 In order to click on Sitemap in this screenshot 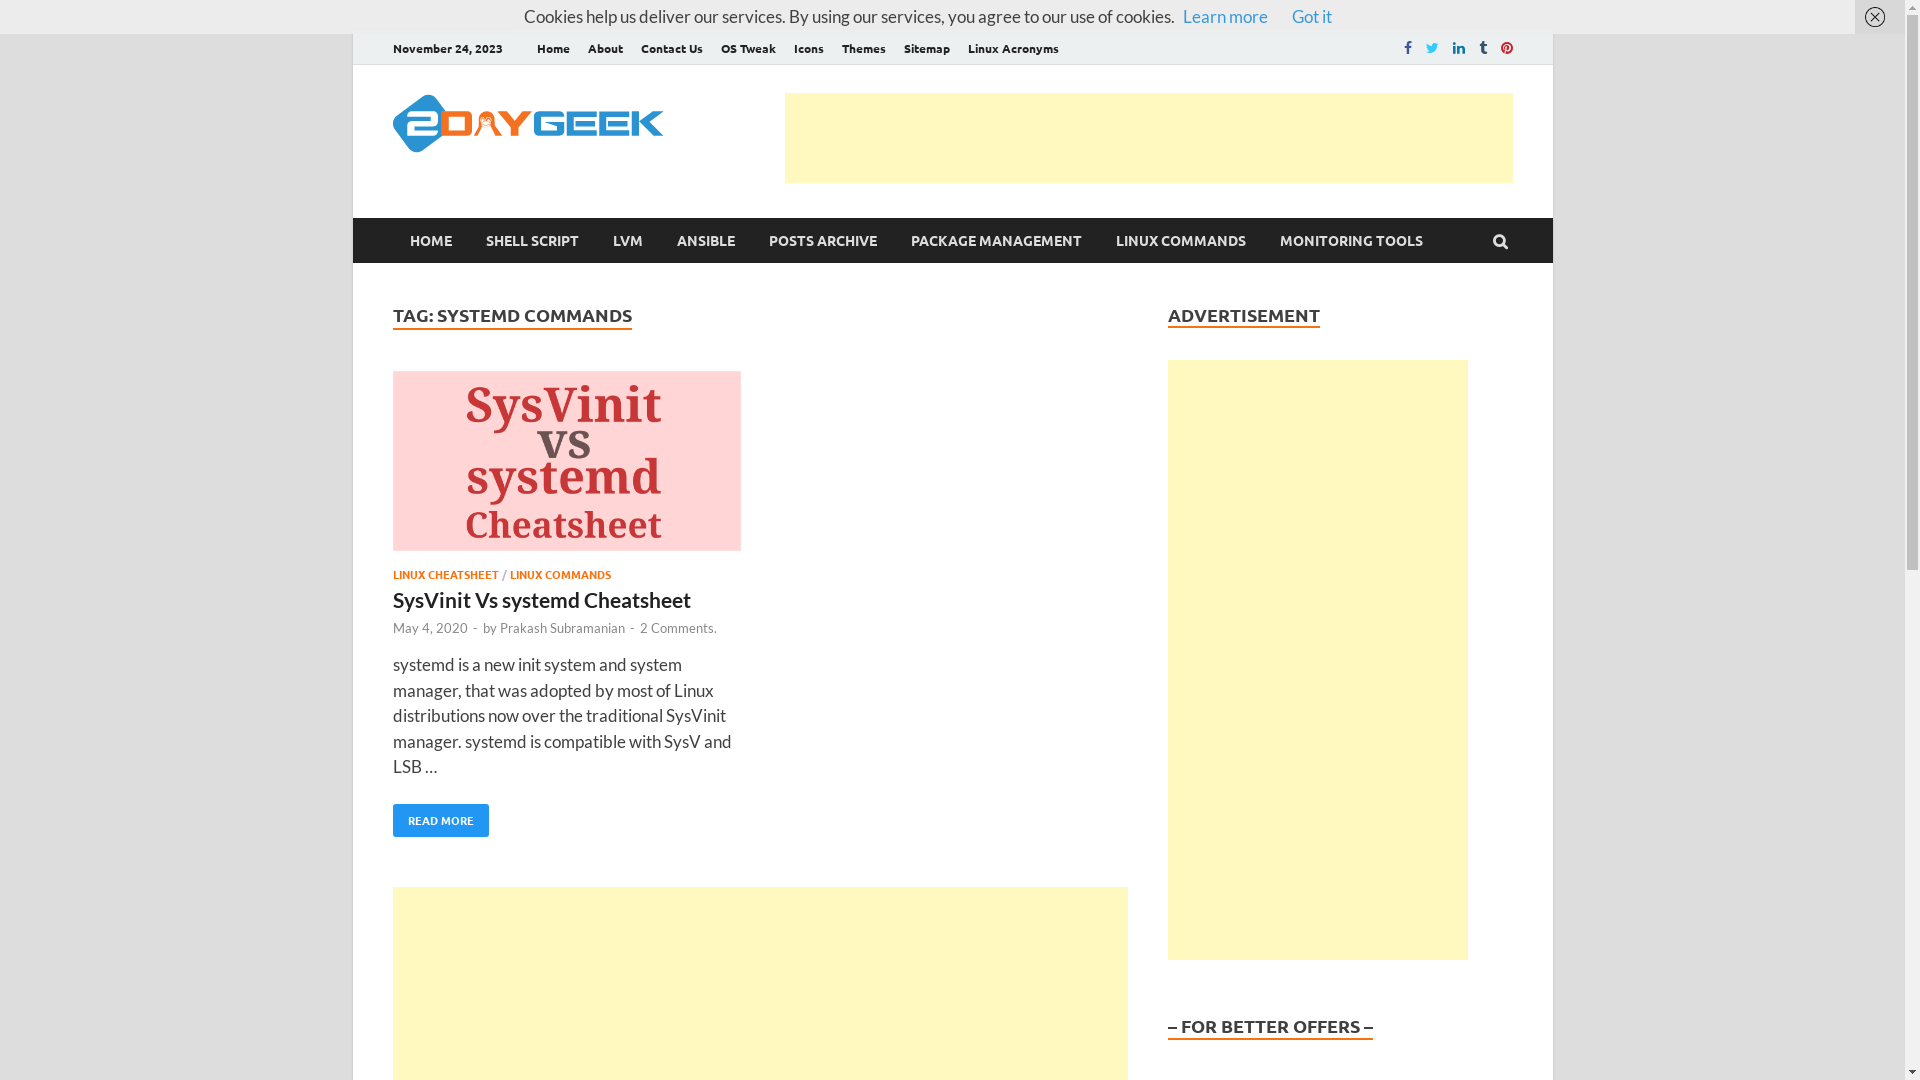, I will do `click(926, 48)`.